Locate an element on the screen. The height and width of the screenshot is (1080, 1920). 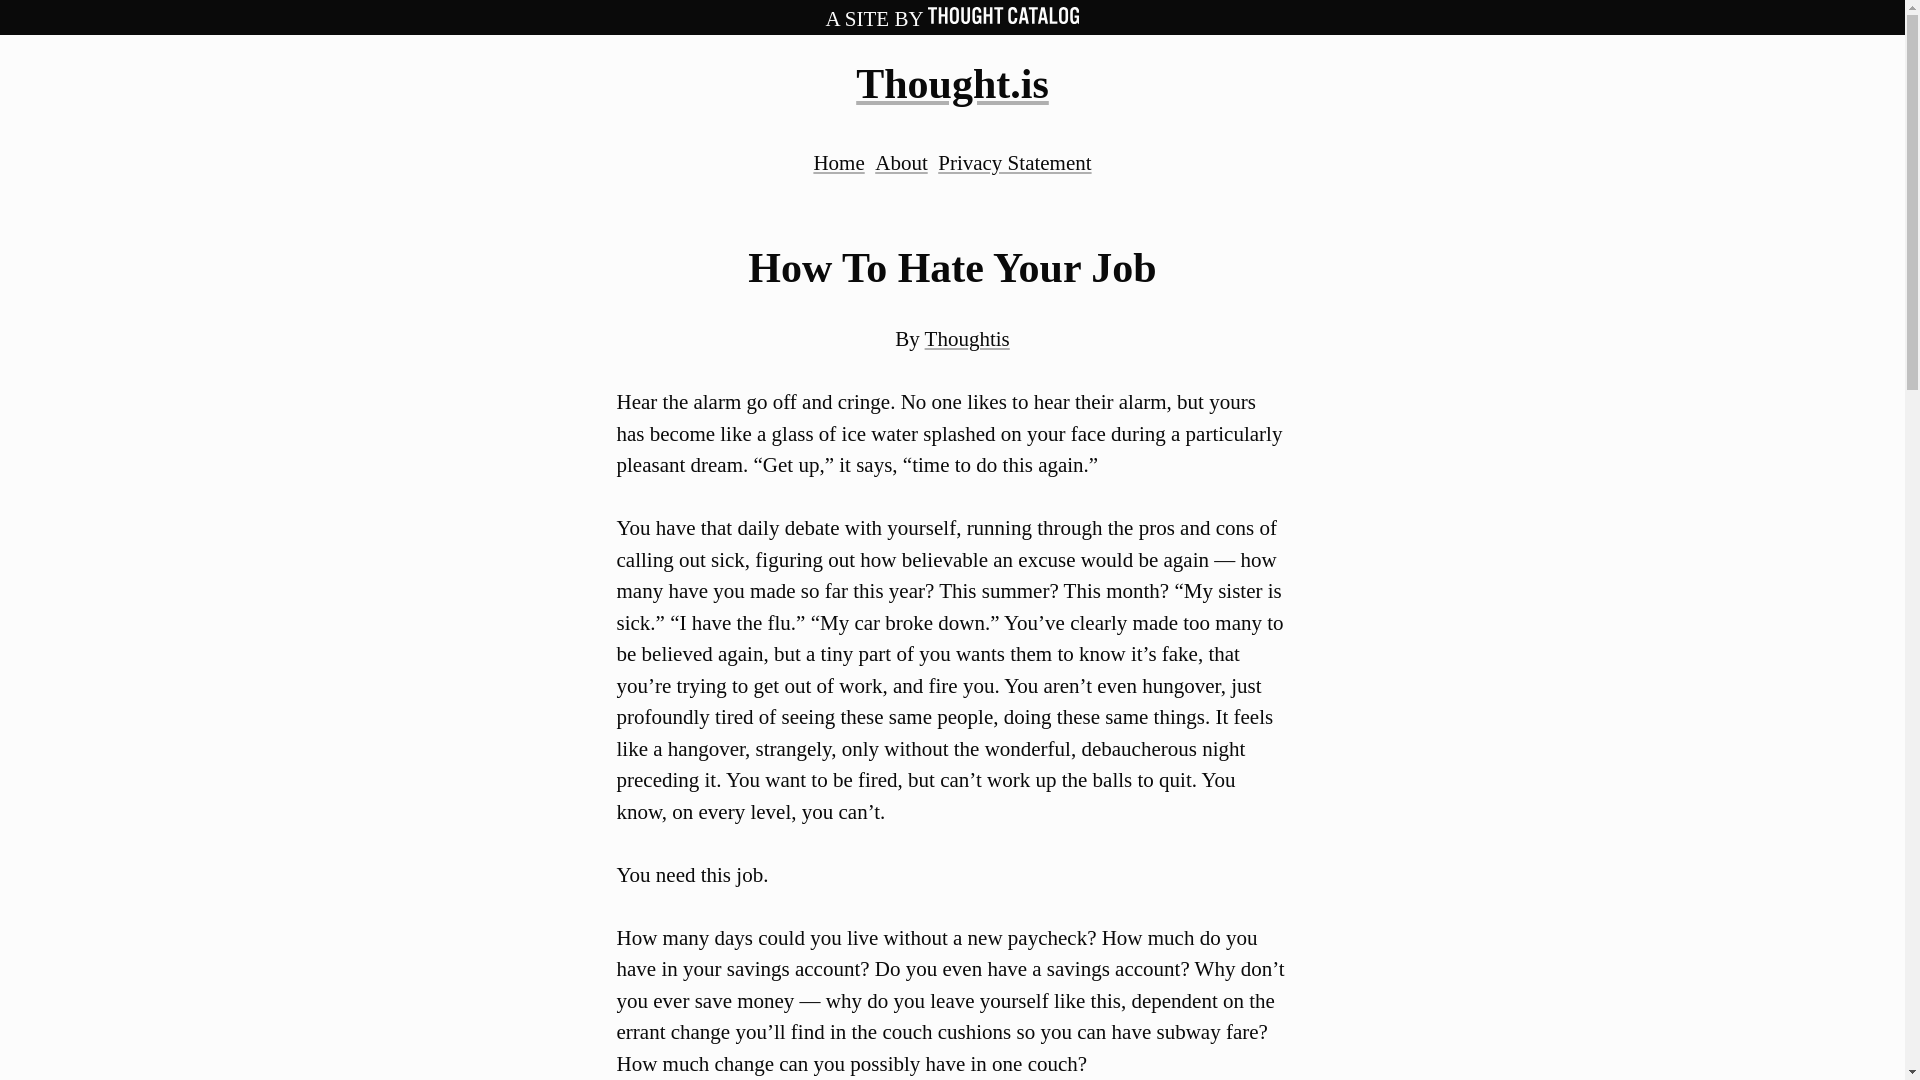
Posts by Thoughtis is located at coordinates (967, 339).